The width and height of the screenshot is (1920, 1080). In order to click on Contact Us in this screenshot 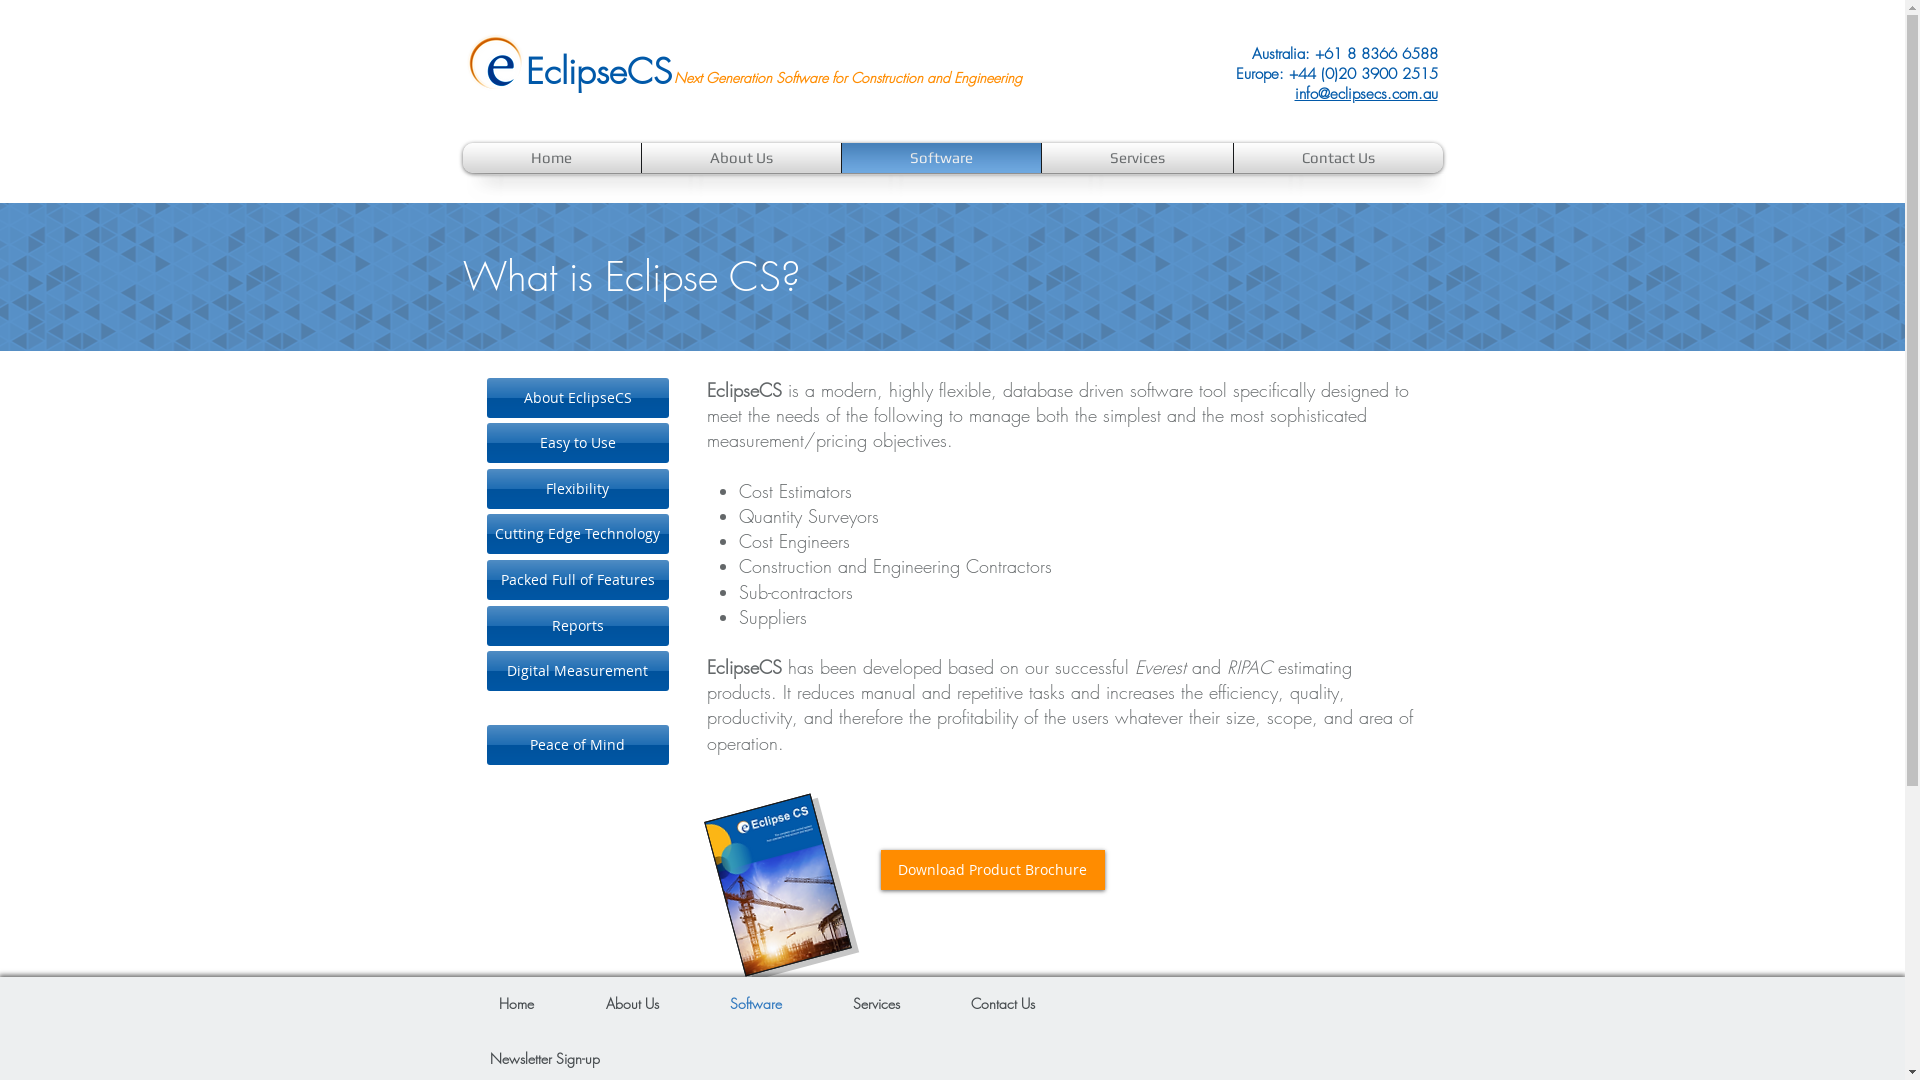, I will do `click(1338, 158)`.